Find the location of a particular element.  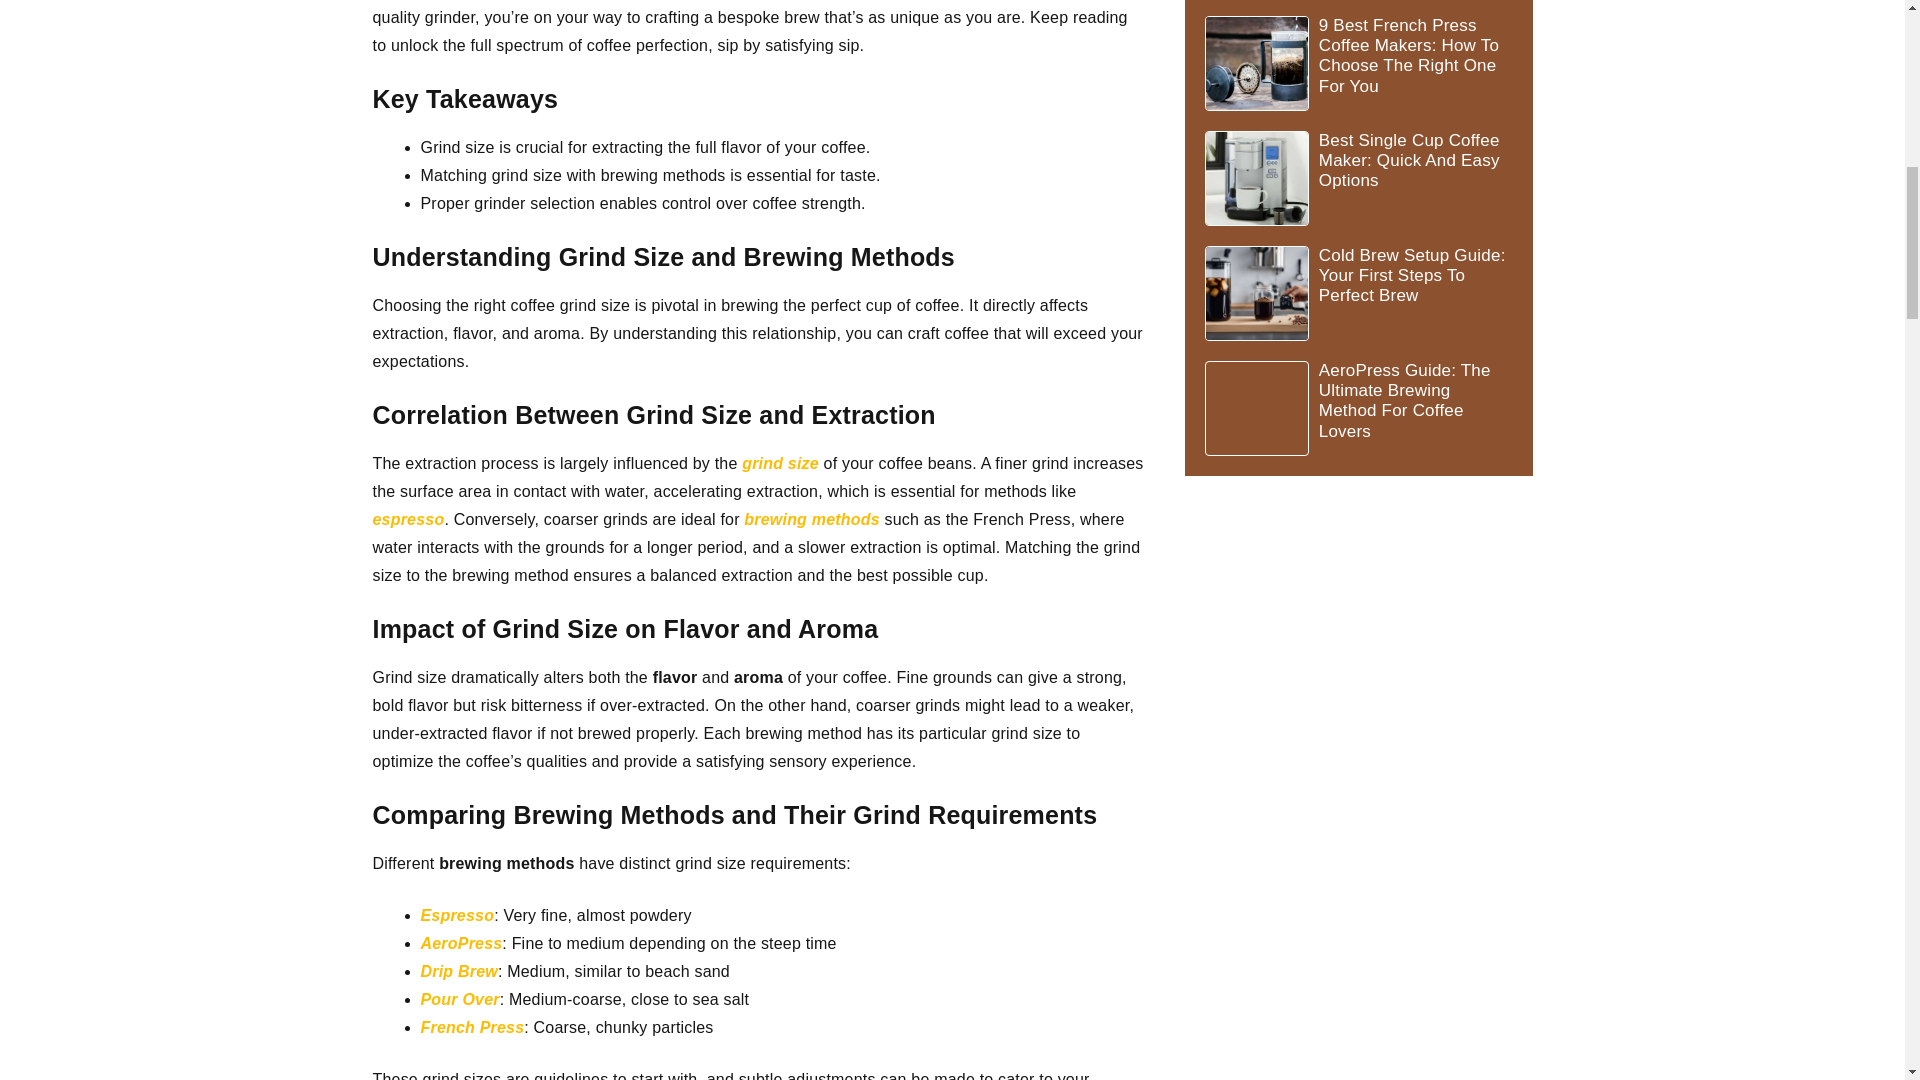

grind size is located at coordinates (780, 462).